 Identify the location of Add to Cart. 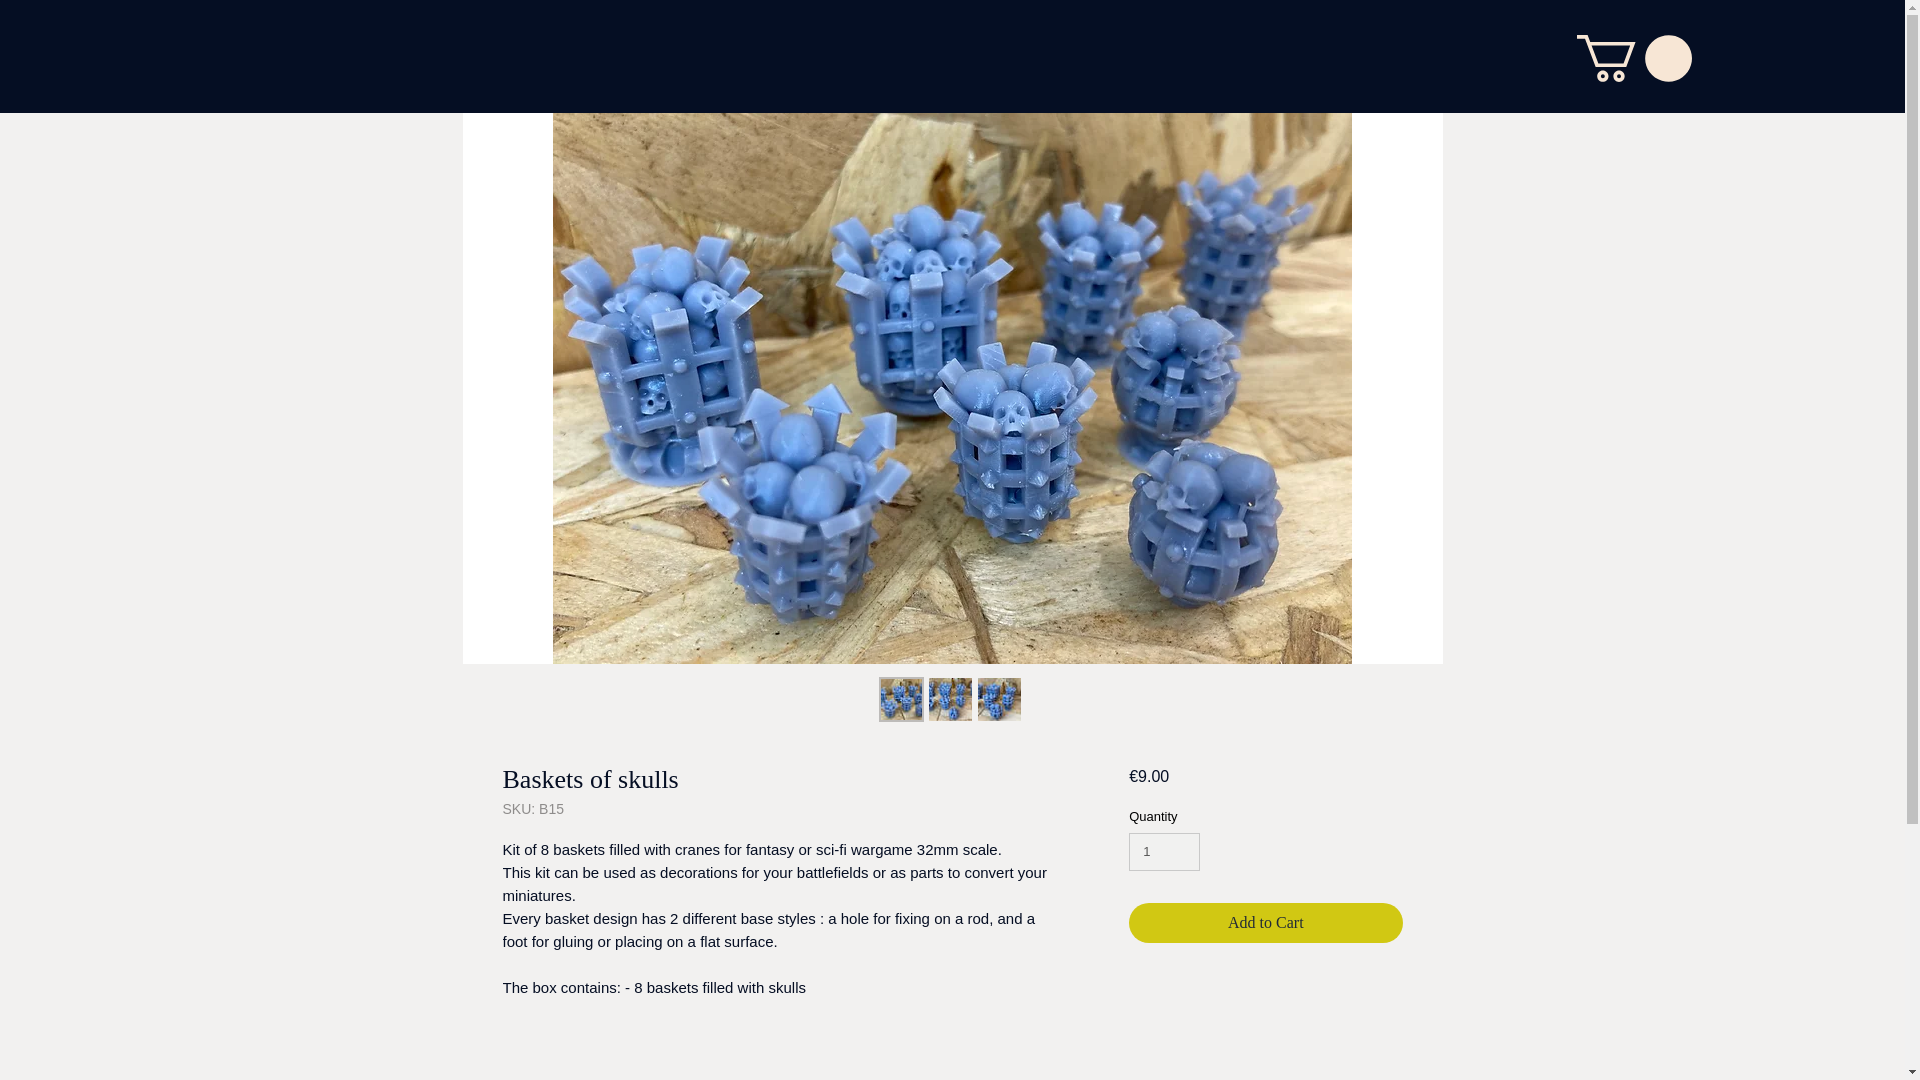
(1264, 922).